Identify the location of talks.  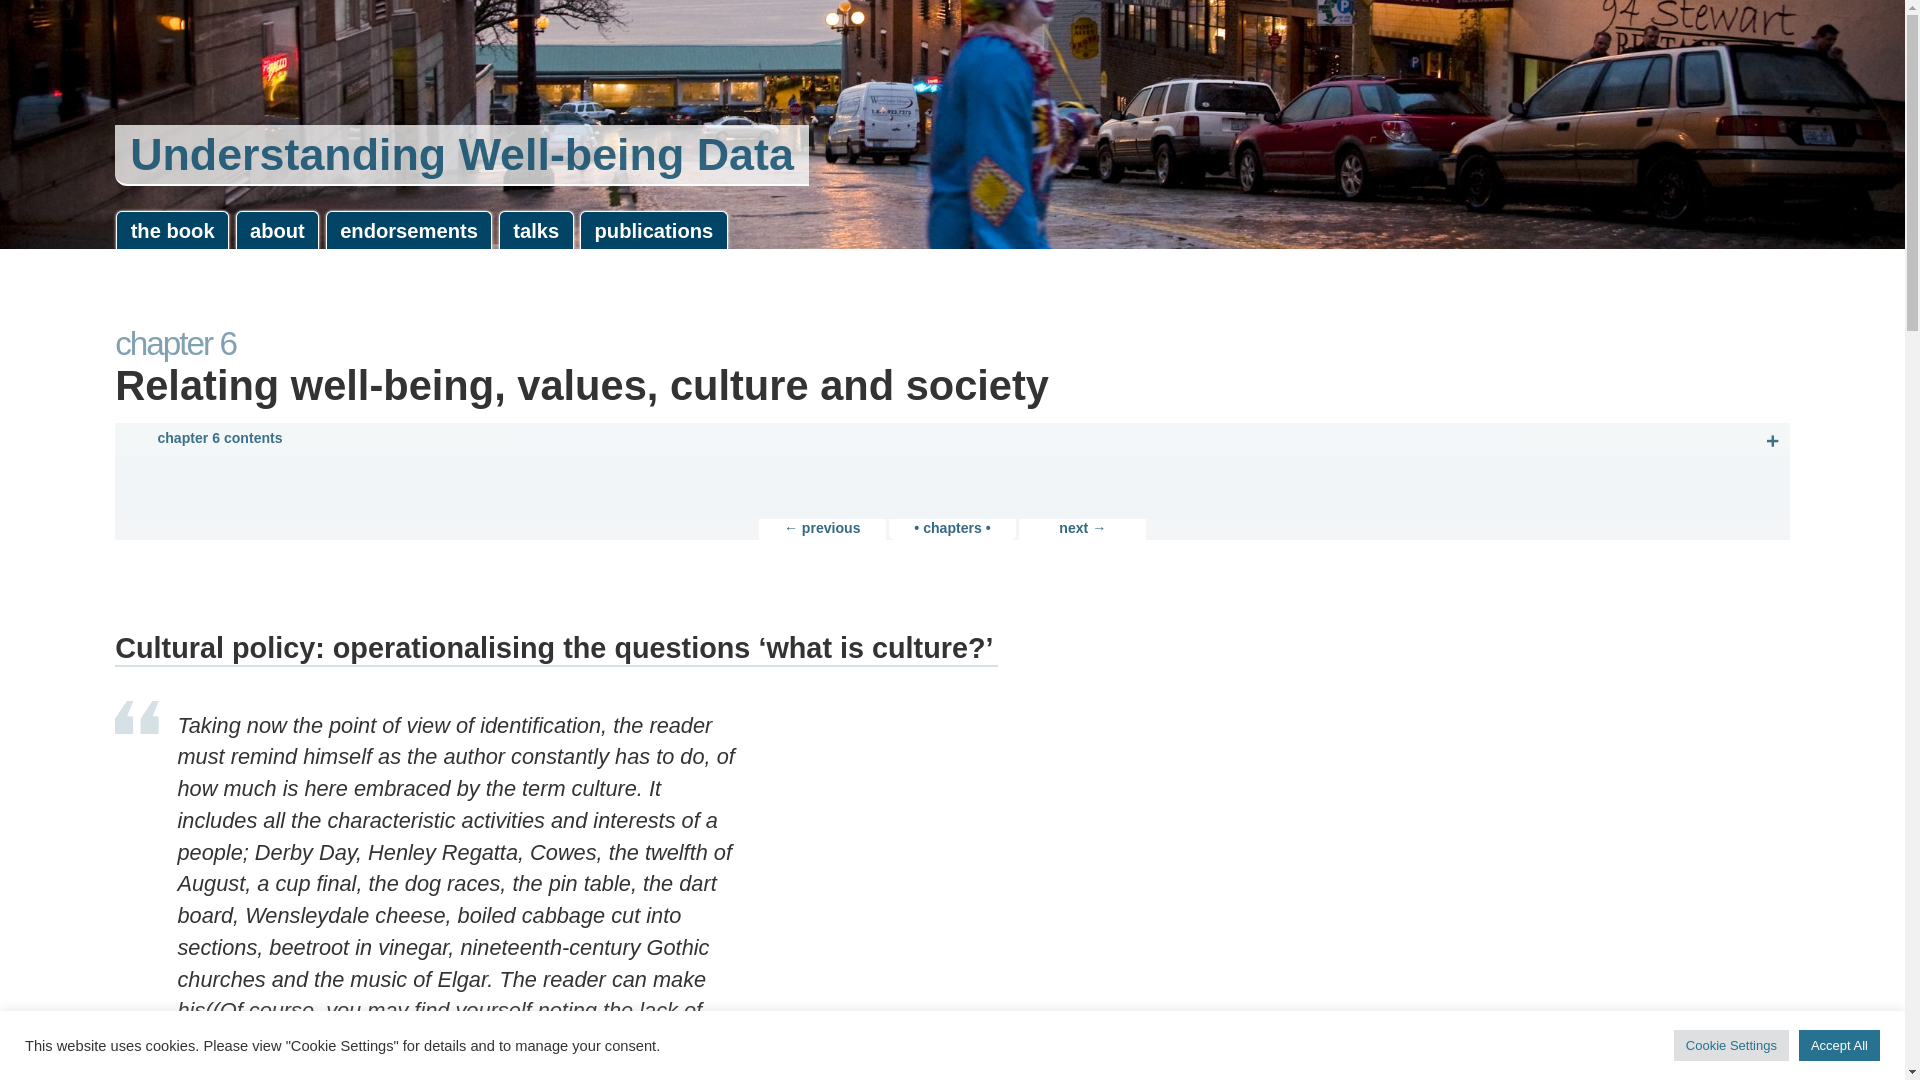
(536, 230).